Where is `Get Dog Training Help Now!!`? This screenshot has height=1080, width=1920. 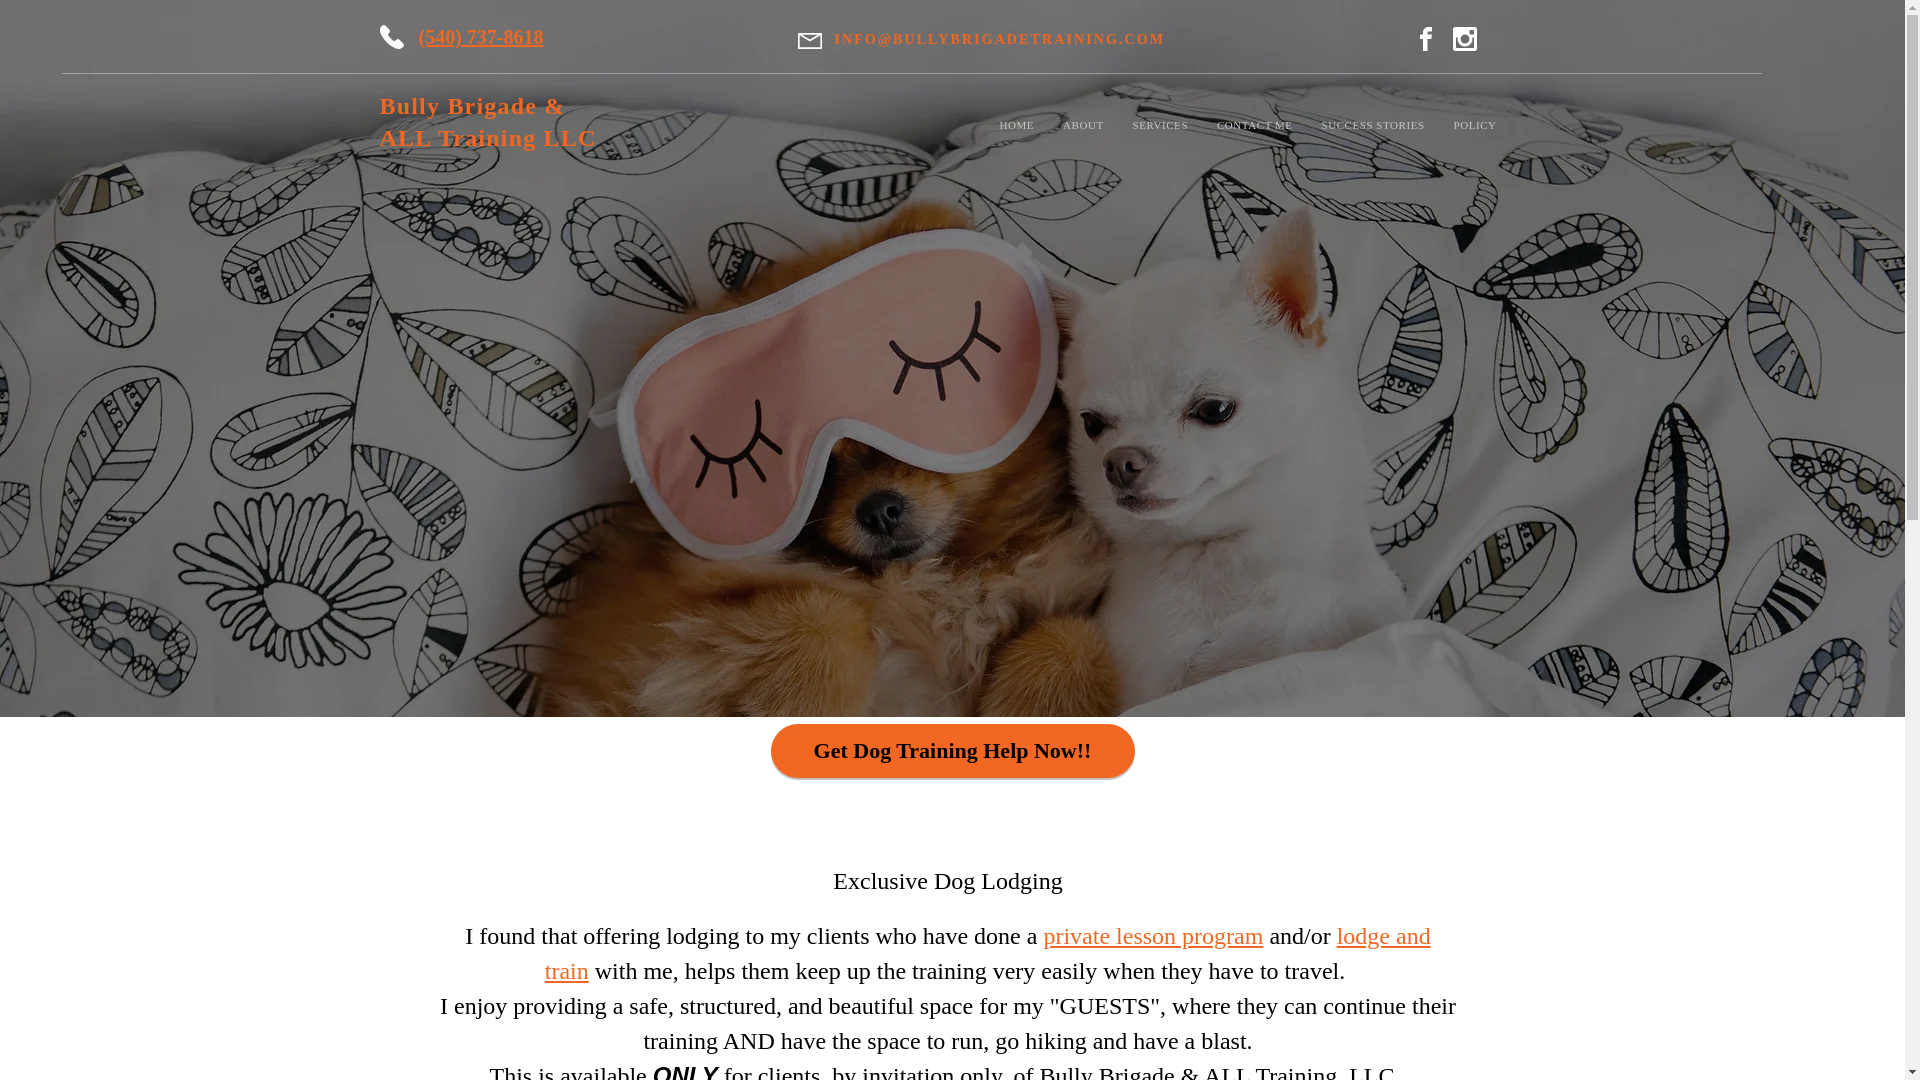 Get Dog Training Help Now!! is located at coordinates (952, 750).